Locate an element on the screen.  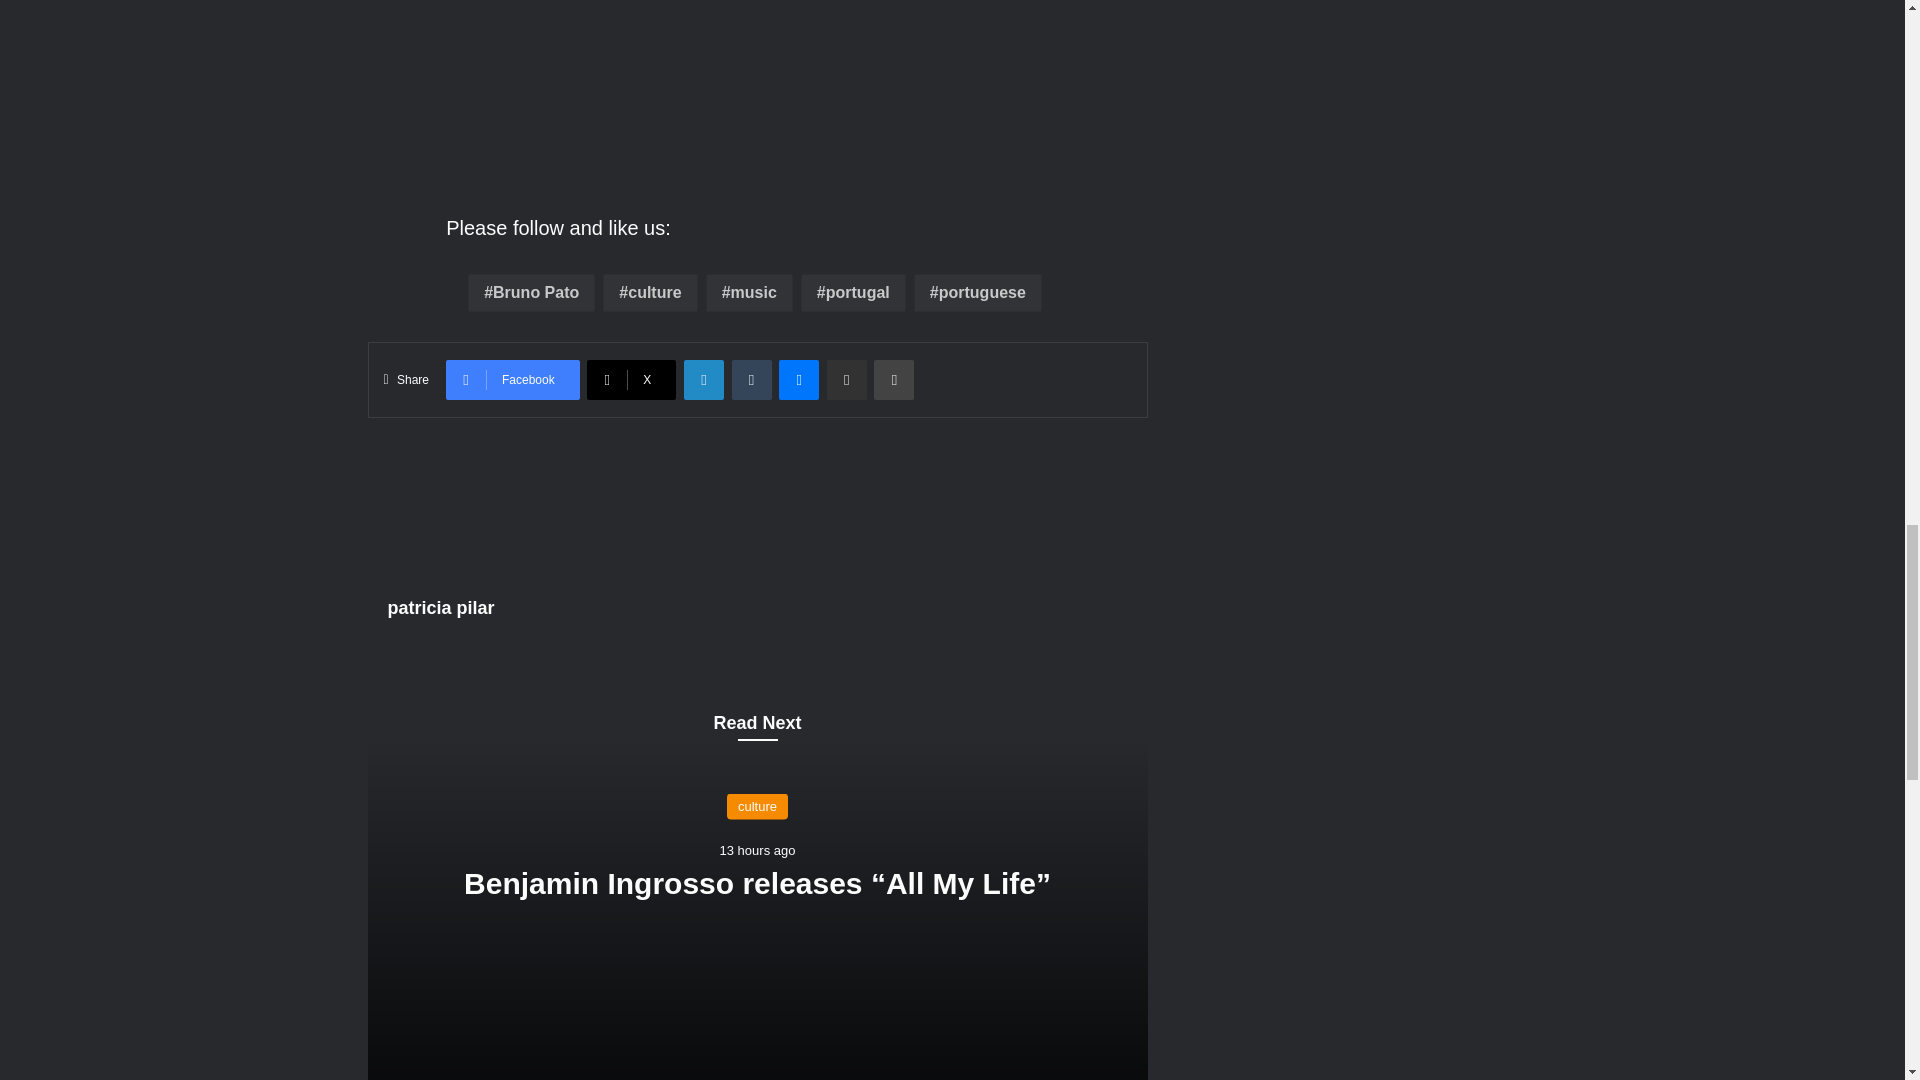
LinkedIn is located at coordinates (703, 379).